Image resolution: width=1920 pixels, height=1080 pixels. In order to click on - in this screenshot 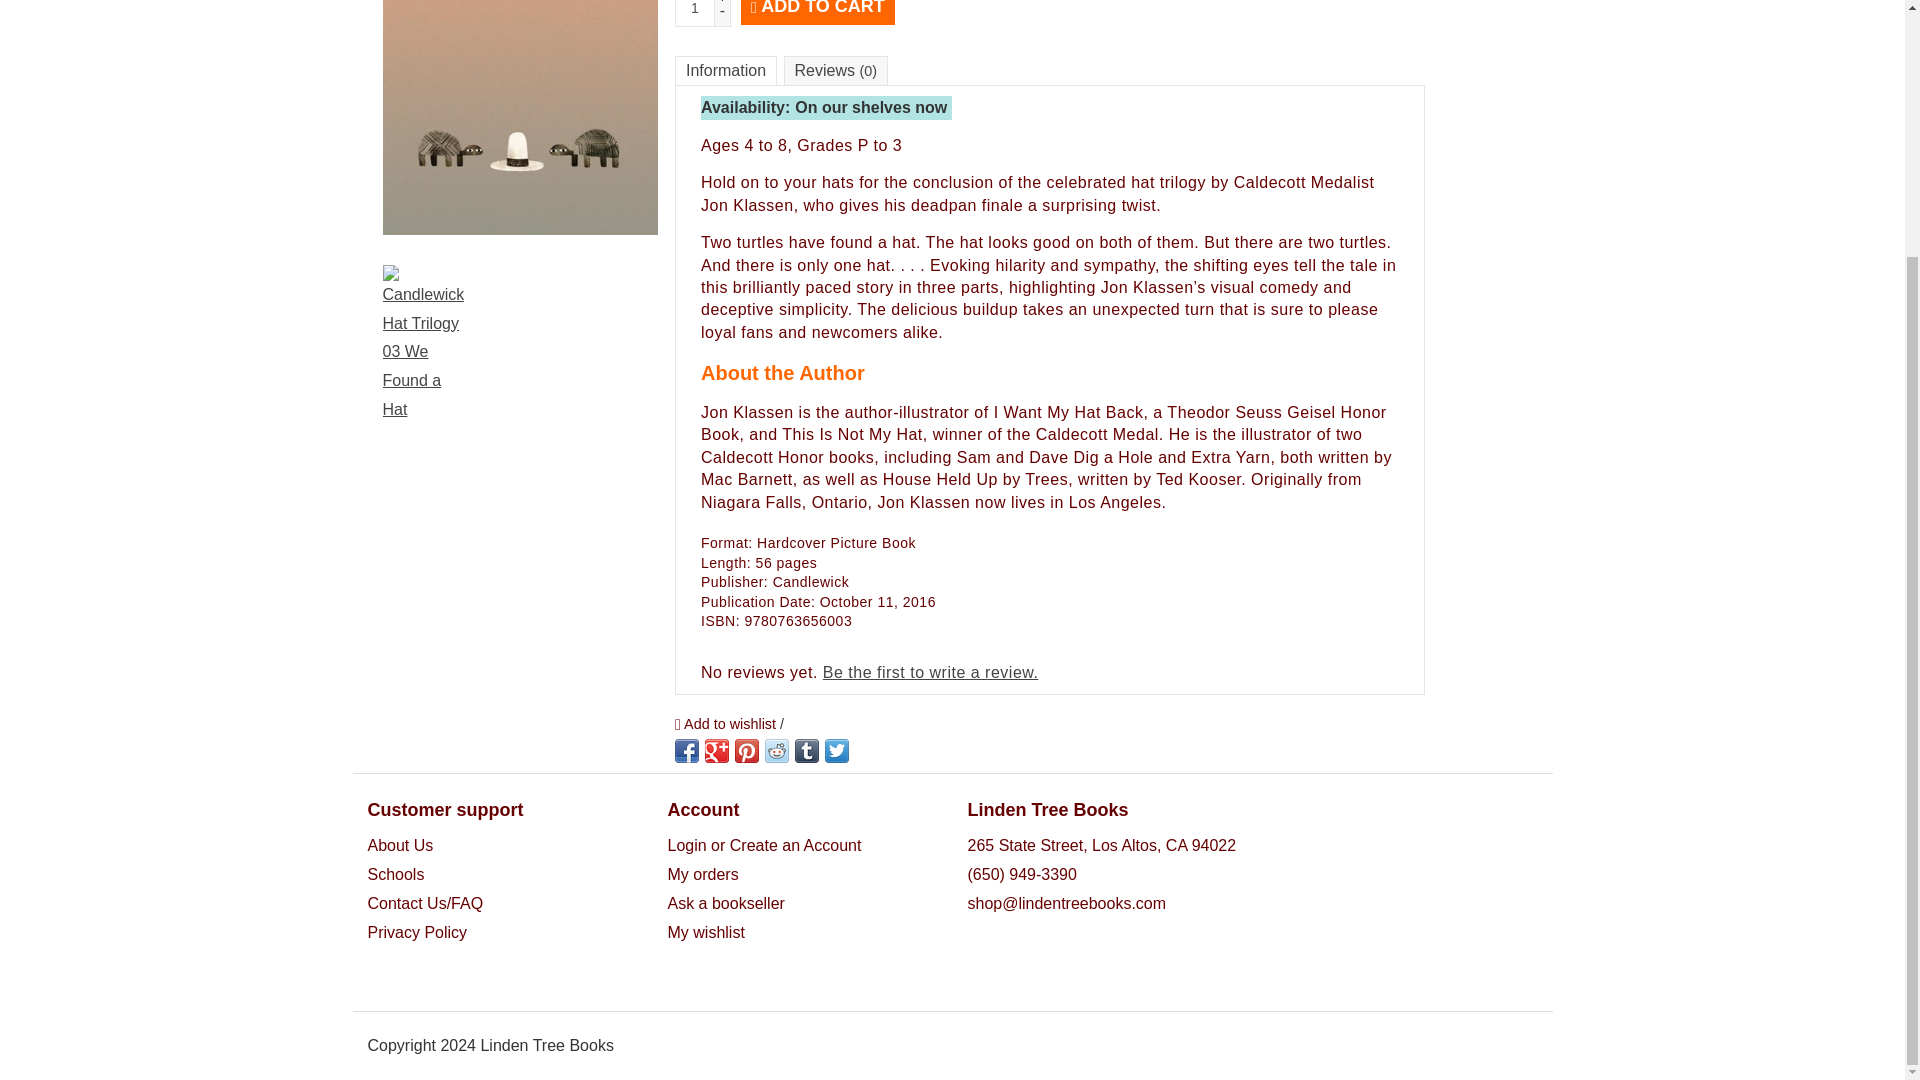, I will do `click(722, 11)`.